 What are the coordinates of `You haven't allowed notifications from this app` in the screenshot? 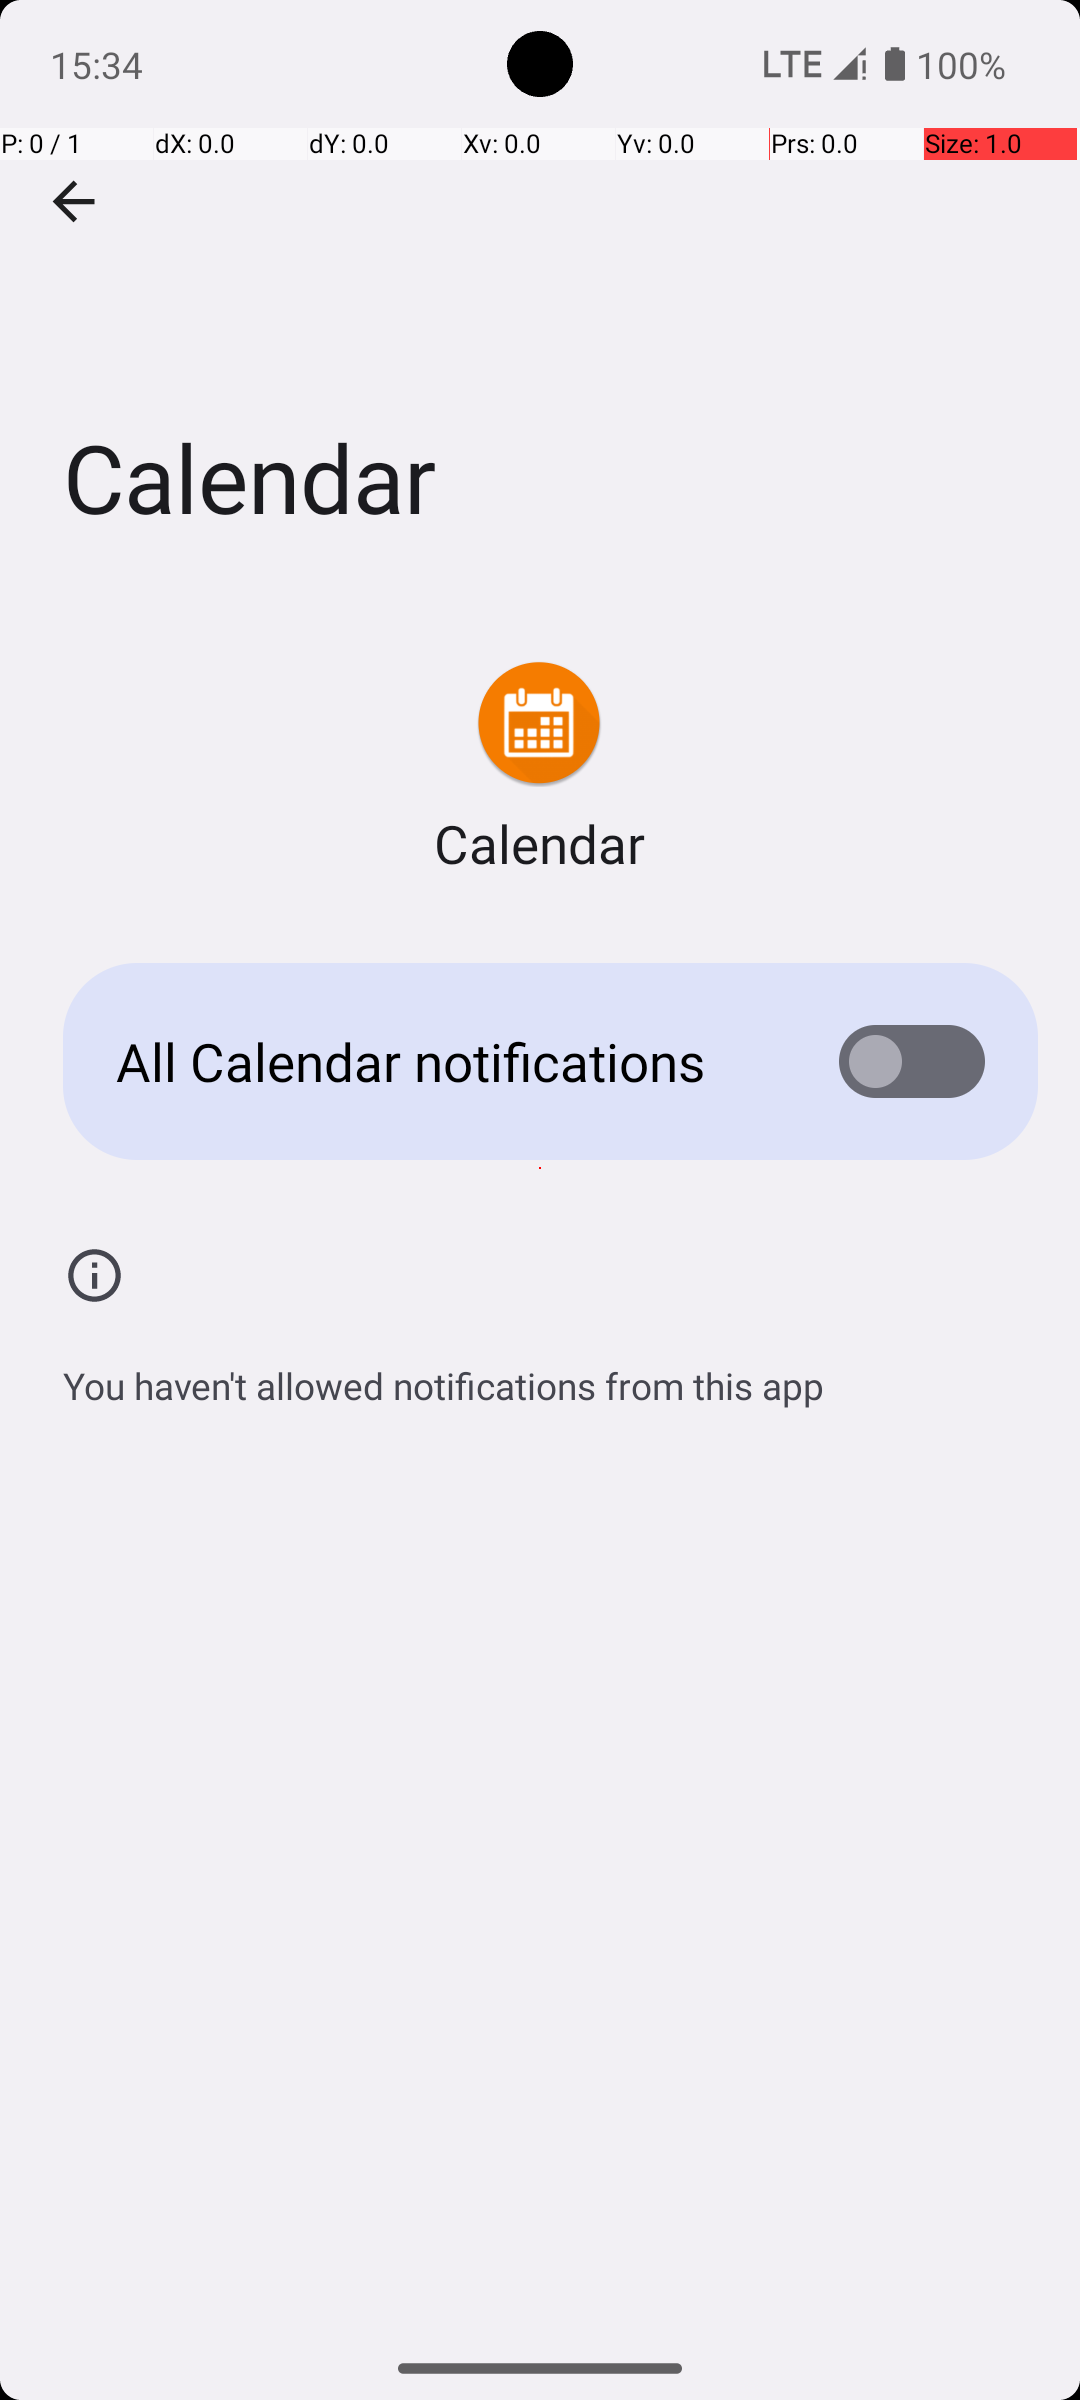 It's located at (444, 1375).